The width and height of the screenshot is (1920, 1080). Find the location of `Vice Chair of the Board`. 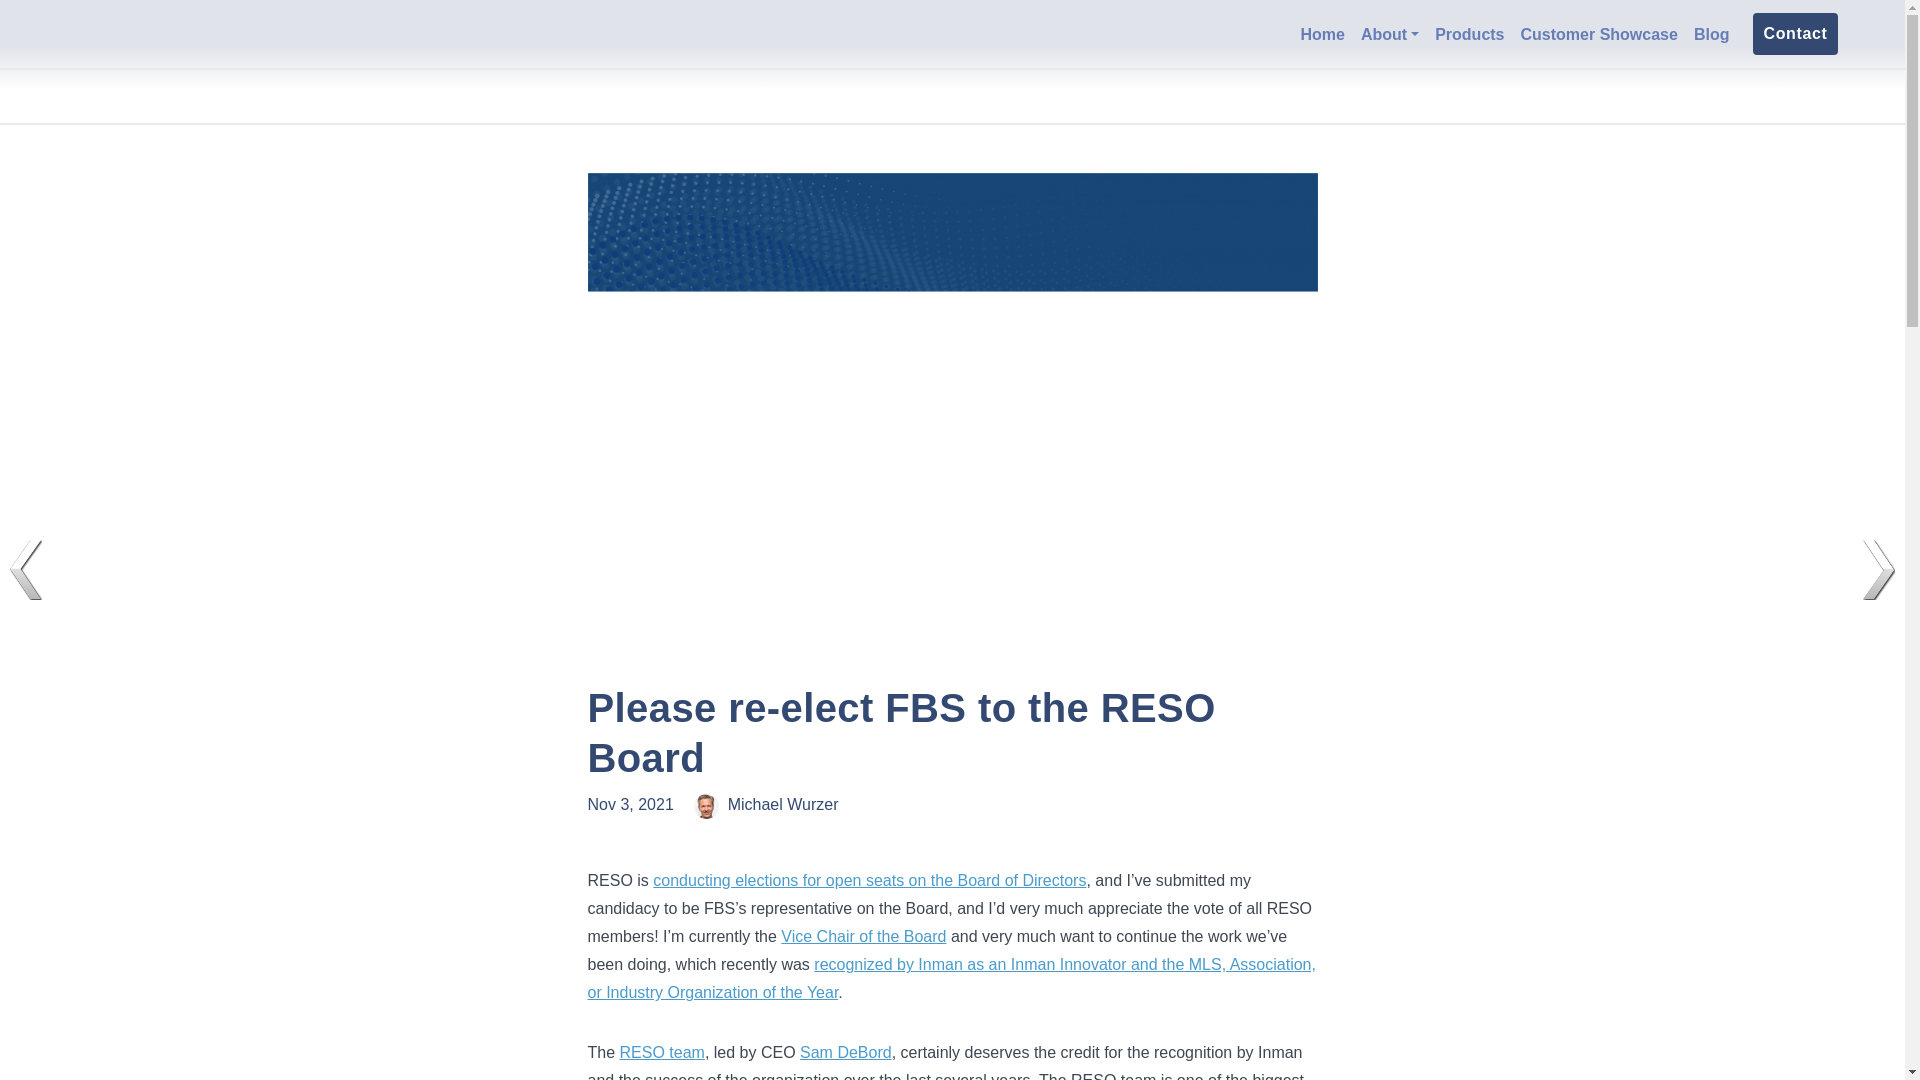

Vice Chair of the Board is located at coordinates (864, 936).